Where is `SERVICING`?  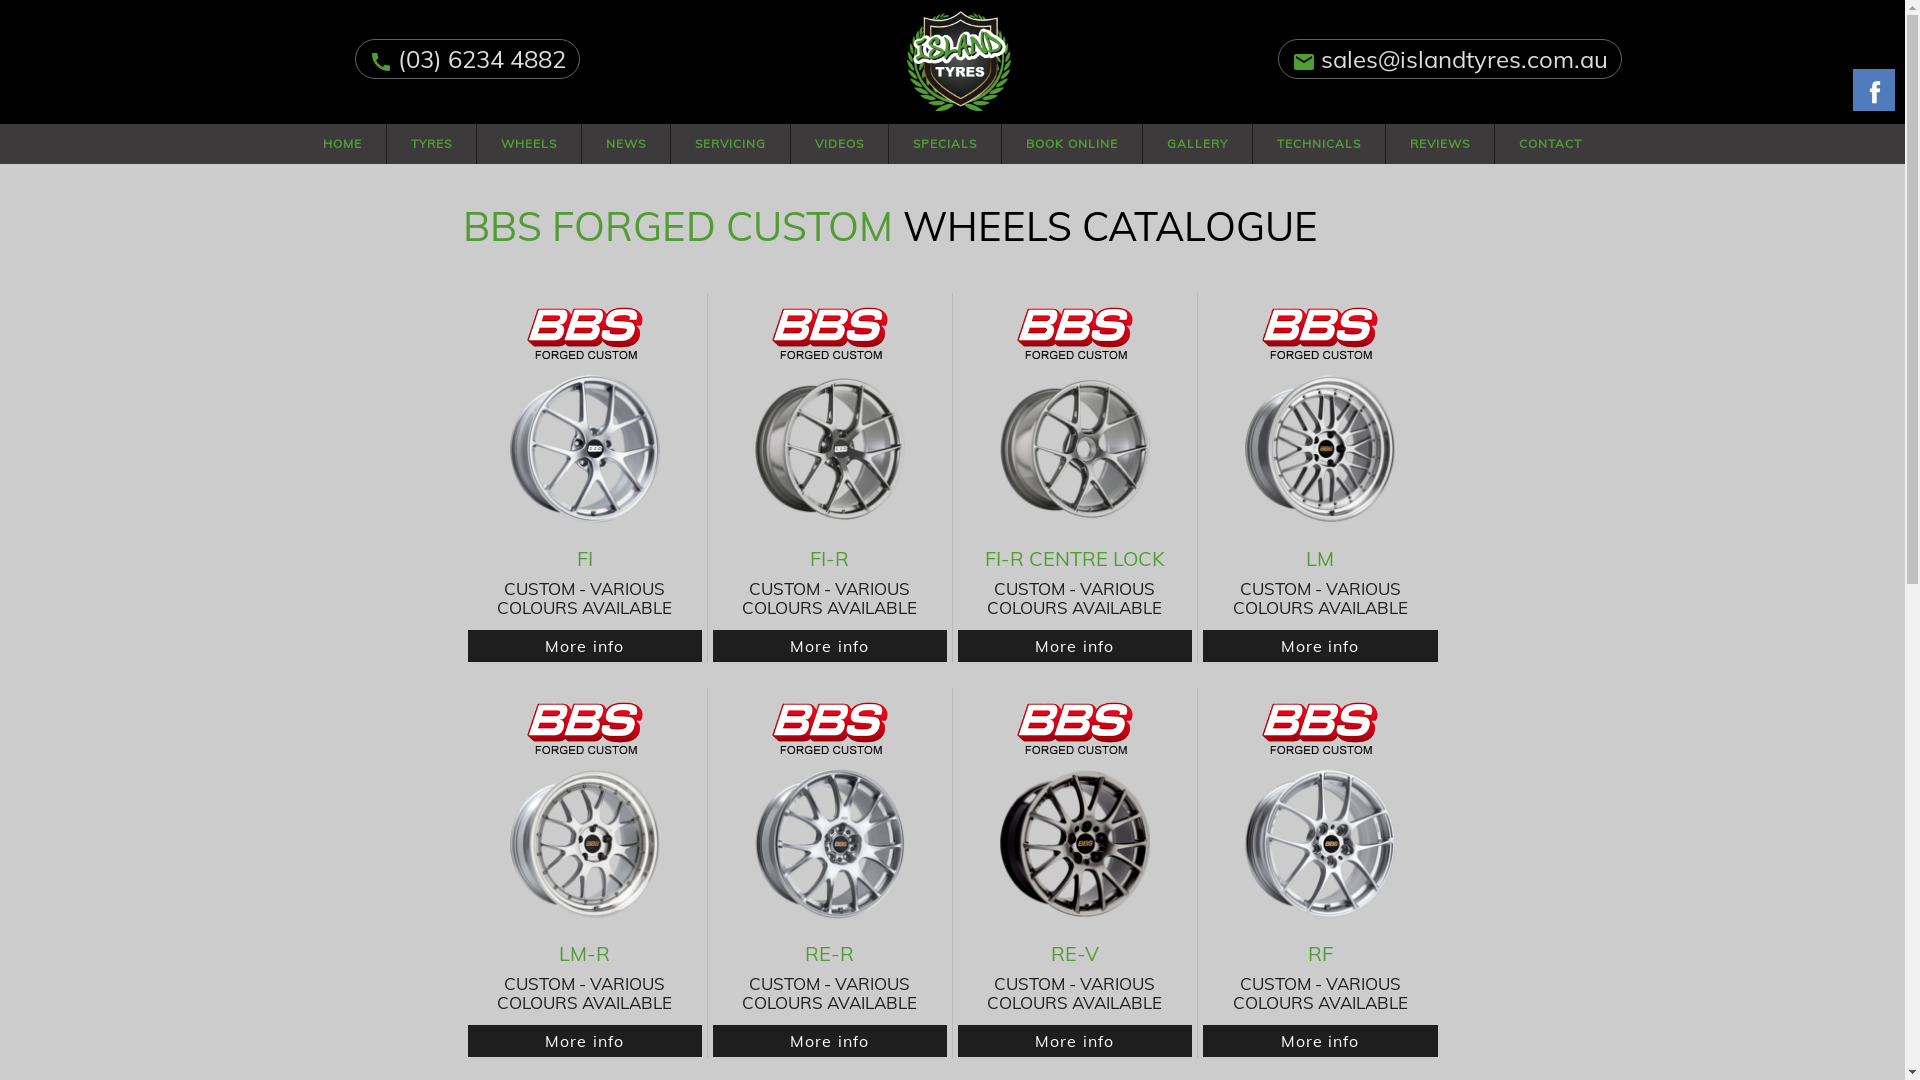 SERVICING is located at coordinates (730, 144).